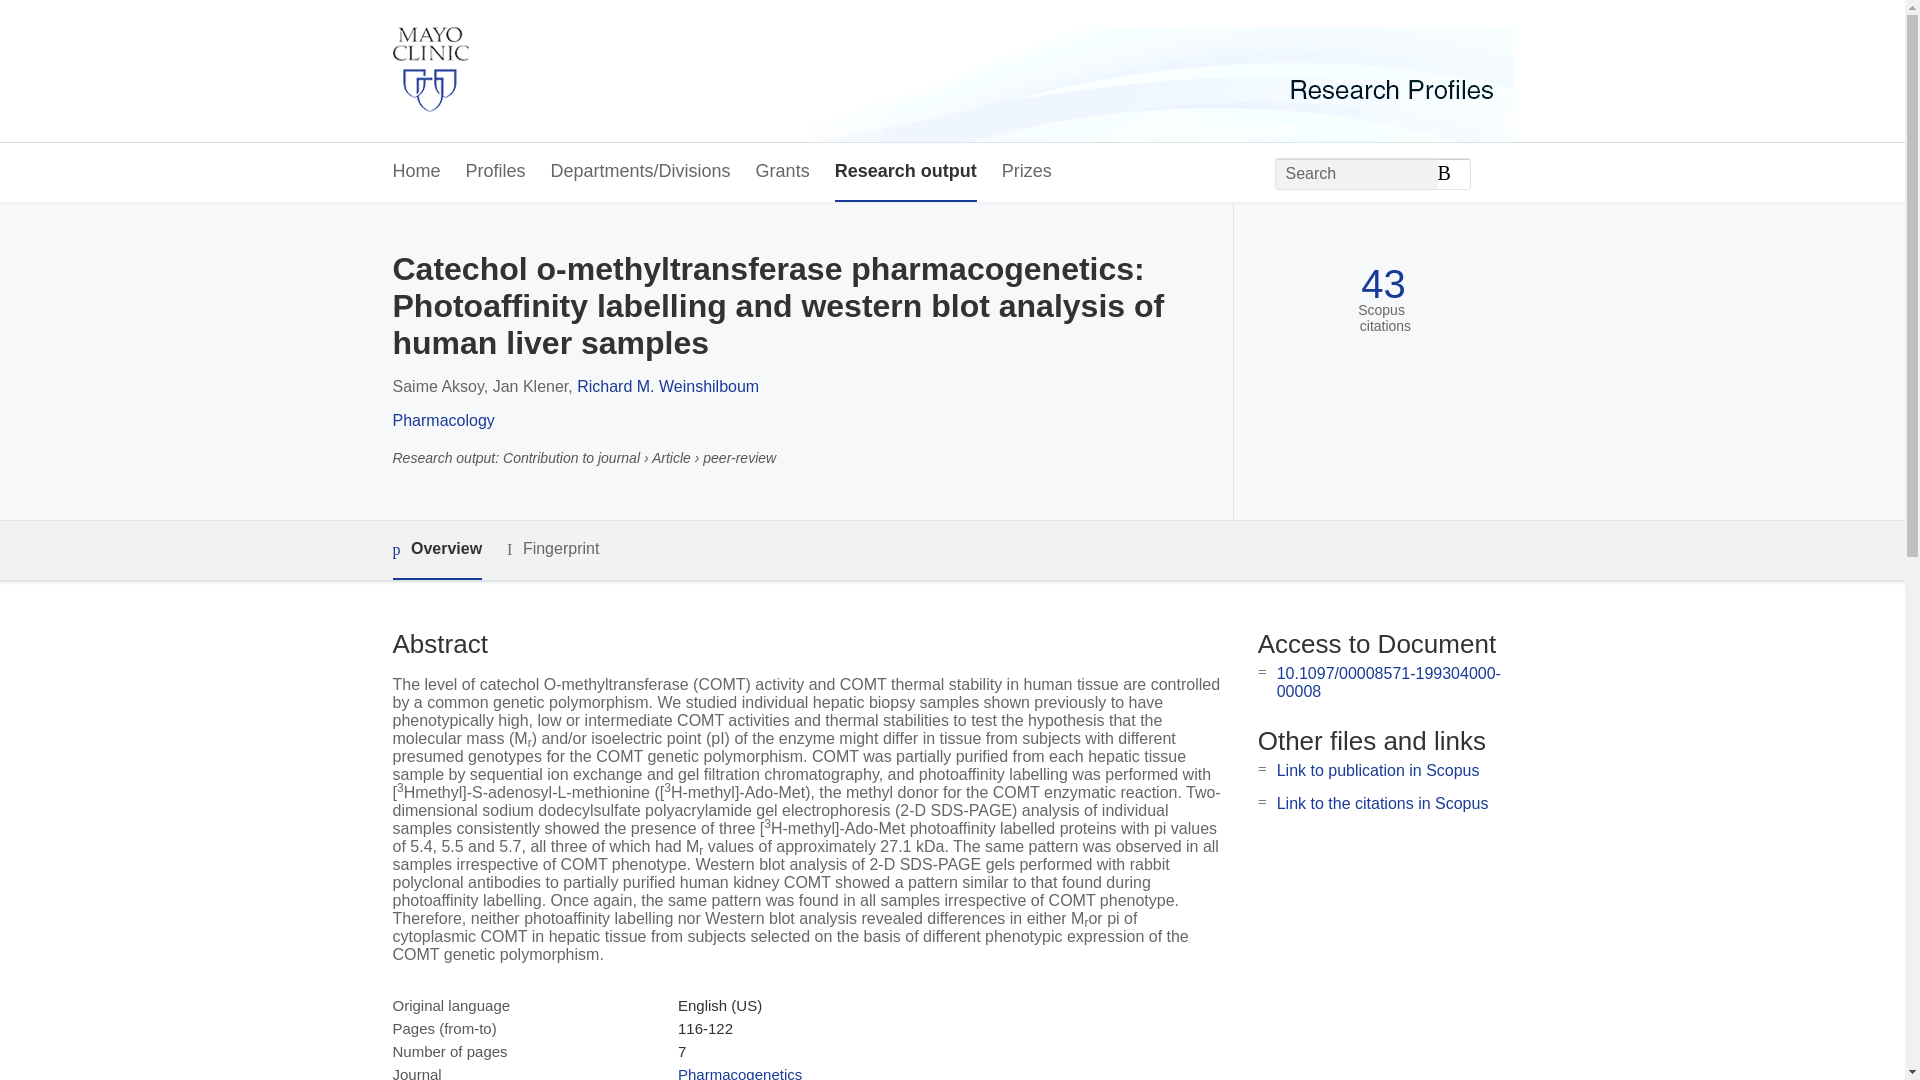  I want to click on Prizes, so click(1027, 172).